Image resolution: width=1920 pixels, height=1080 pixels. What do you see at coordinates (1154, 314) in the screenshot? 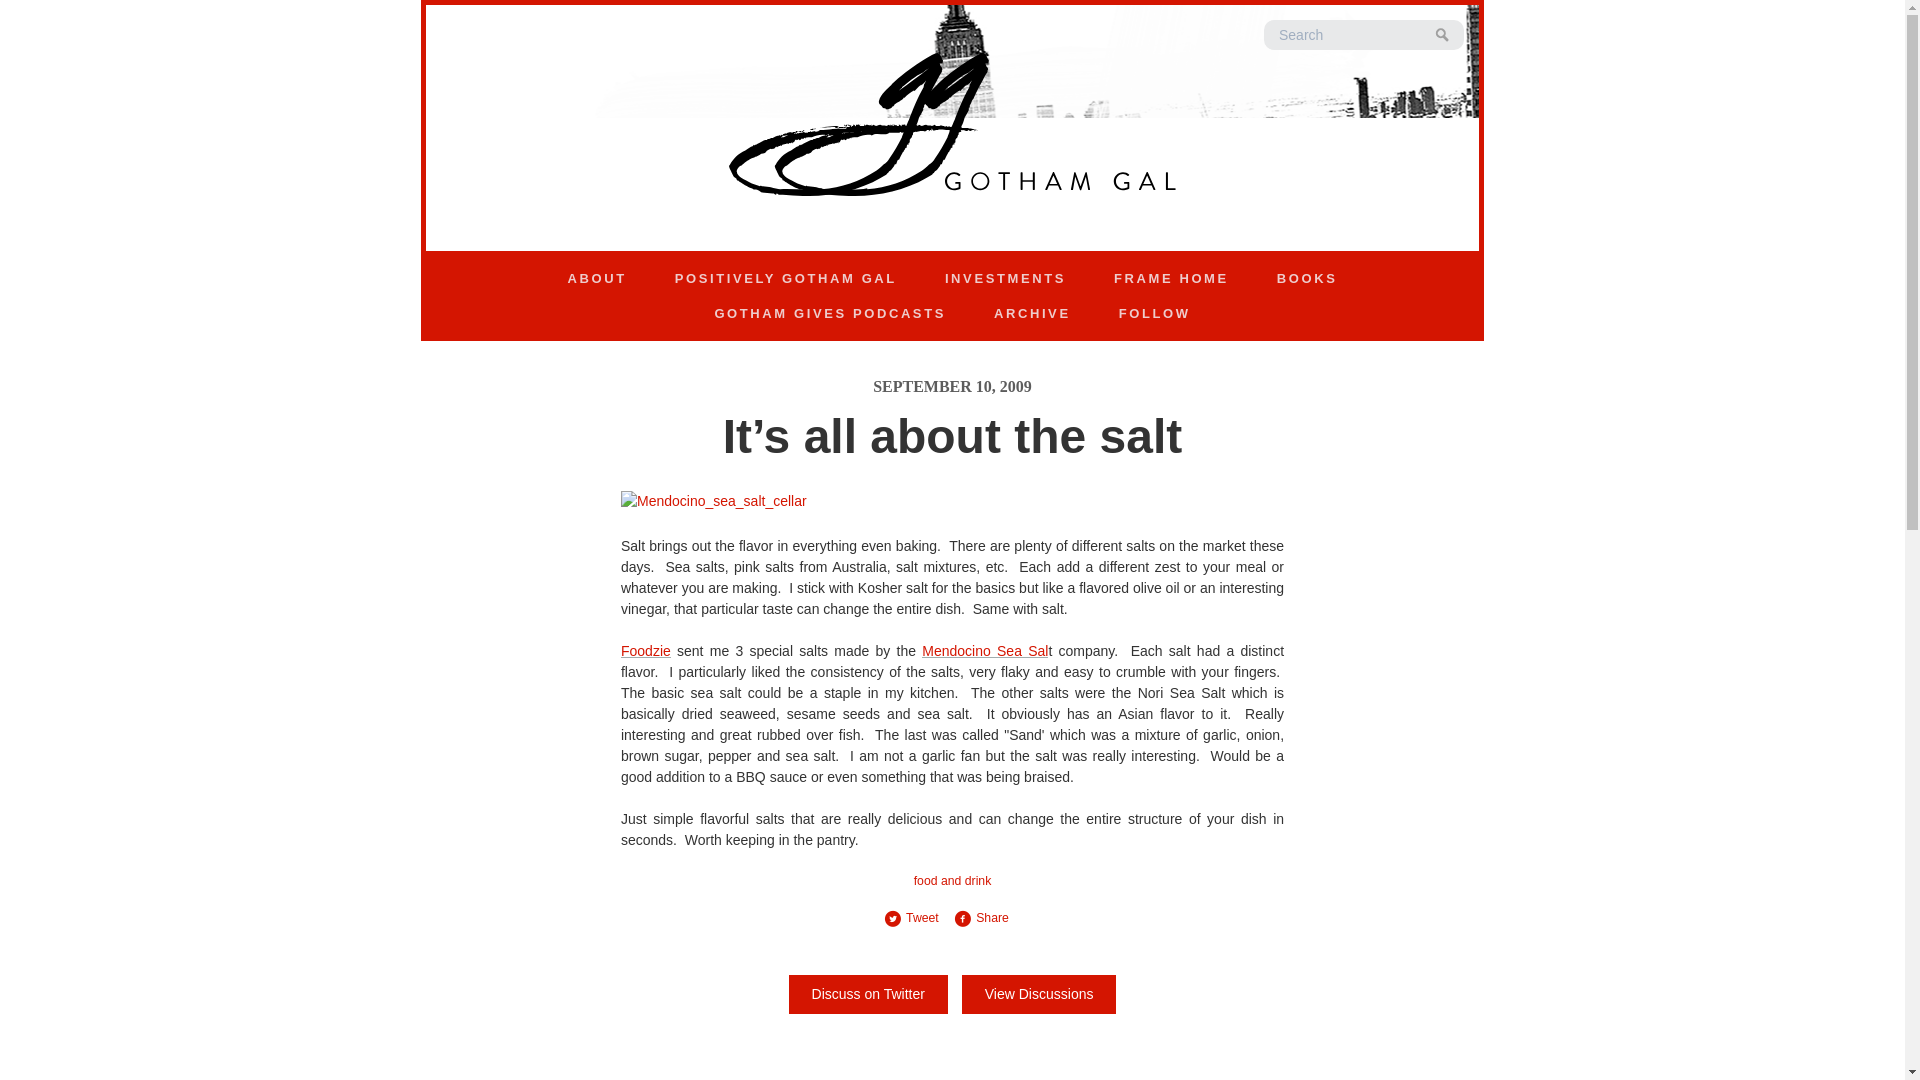
I see `Follow` at bounding box center [1154, 314].